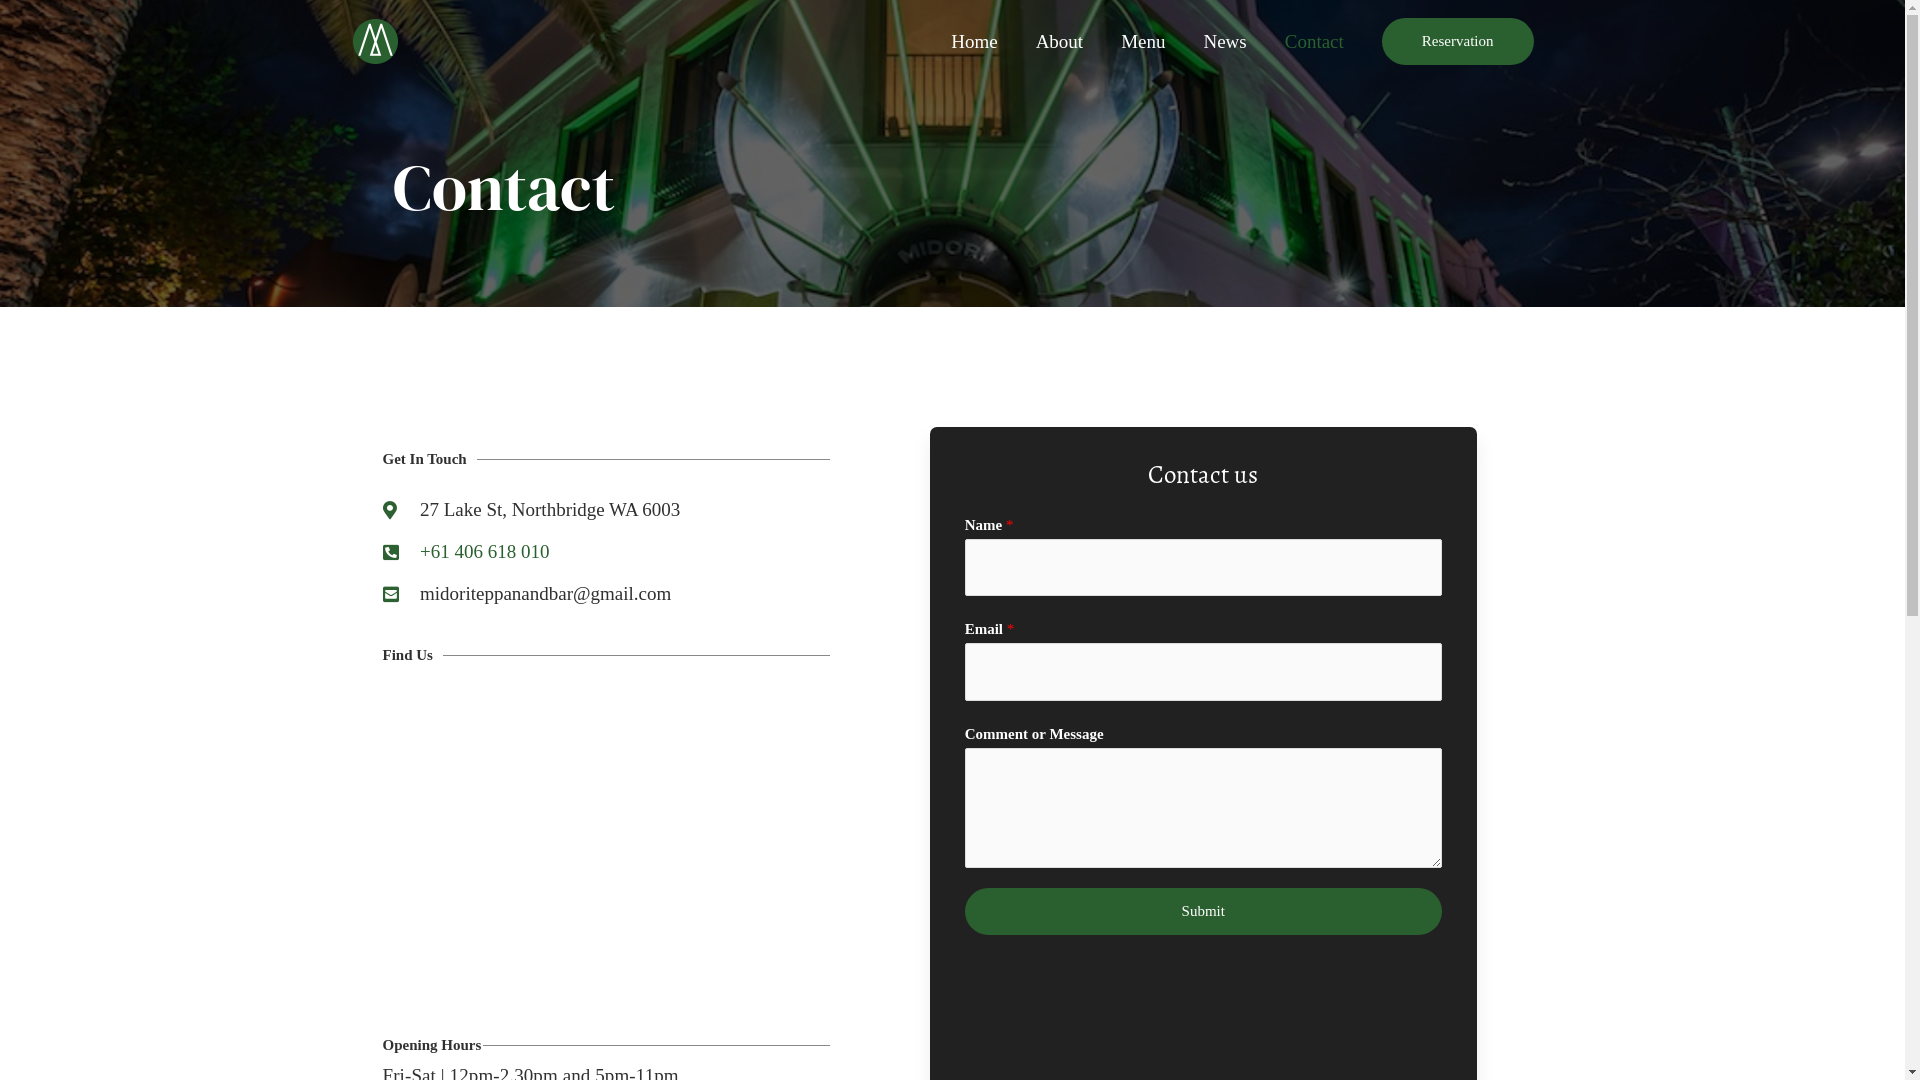  What do you see at coordinates (1224, 42) in the screenshot?
I see `News` at bounding box center [1224, 42].